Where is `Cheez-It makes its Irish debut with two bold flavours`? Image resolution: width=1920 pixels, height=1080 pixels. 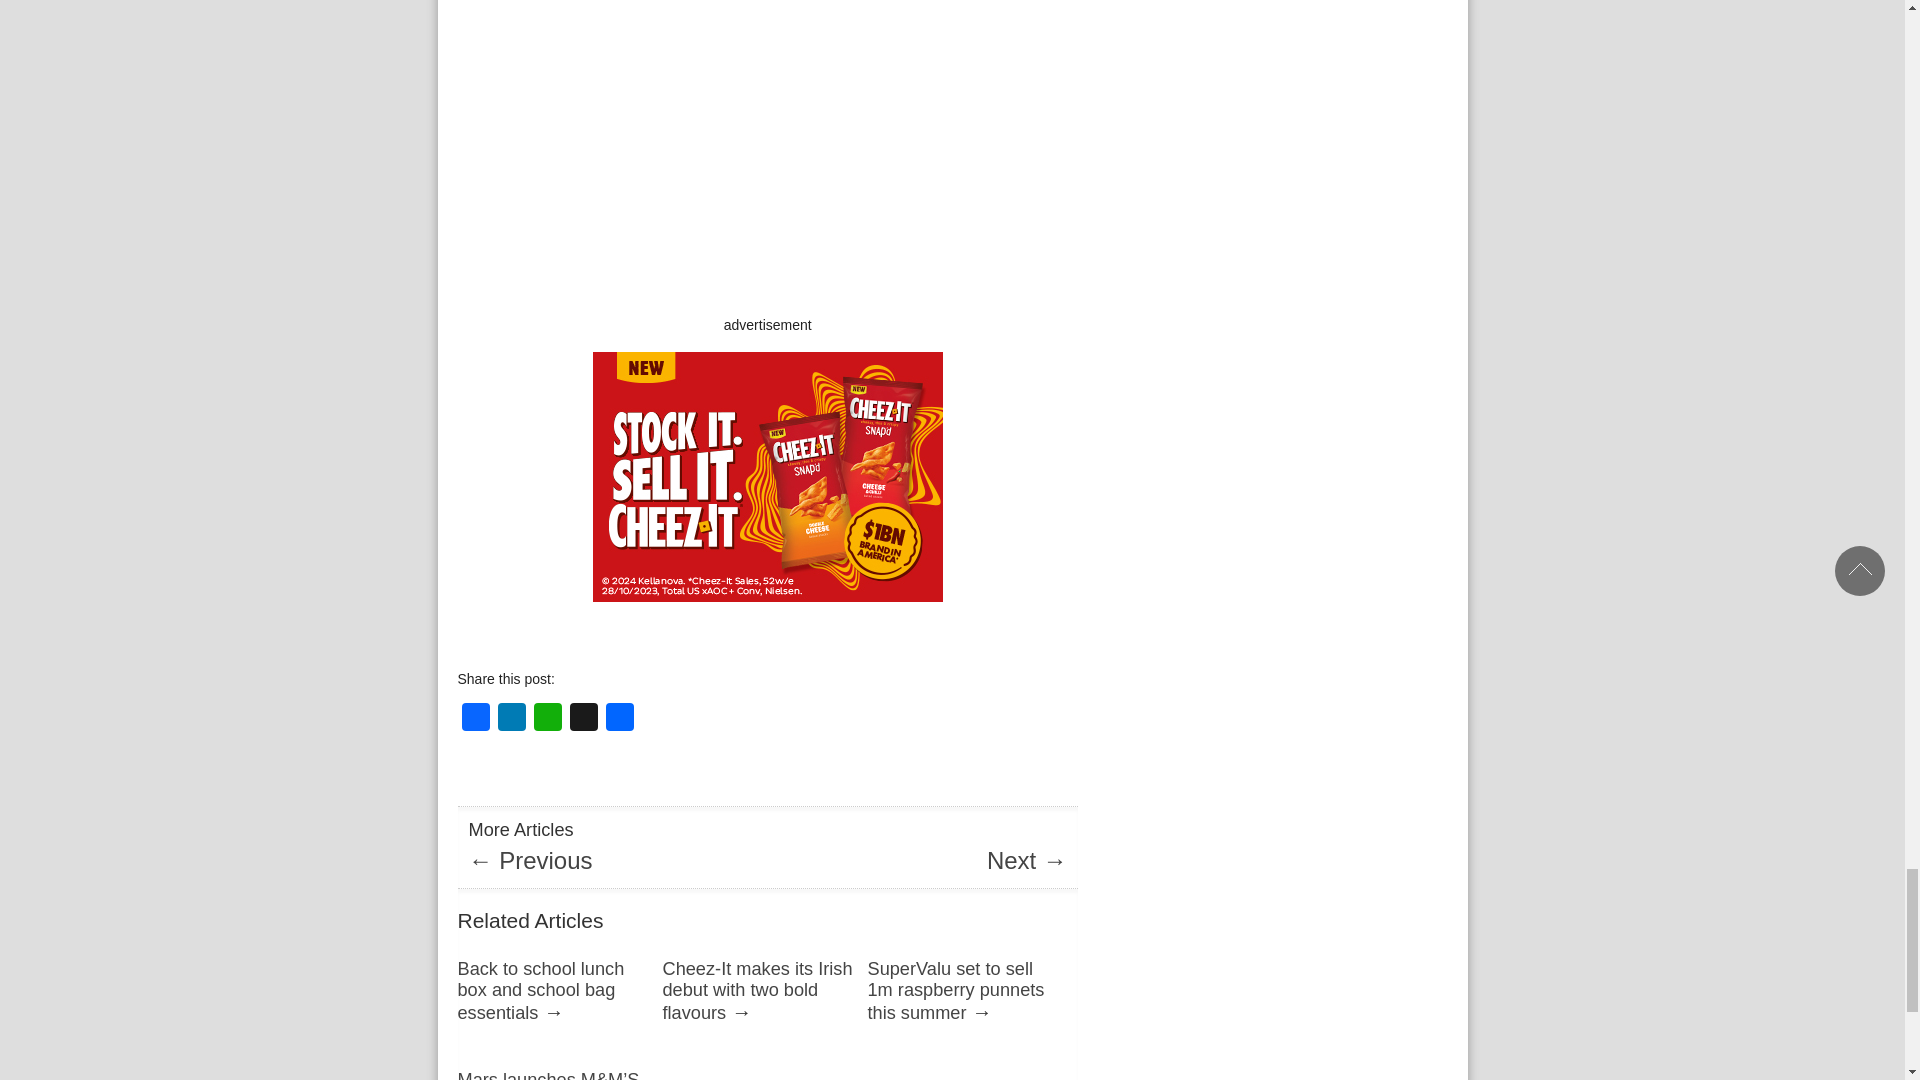
Cheez-It makes its Irish debut with two bold flavours is located at coordinates (757, 990).